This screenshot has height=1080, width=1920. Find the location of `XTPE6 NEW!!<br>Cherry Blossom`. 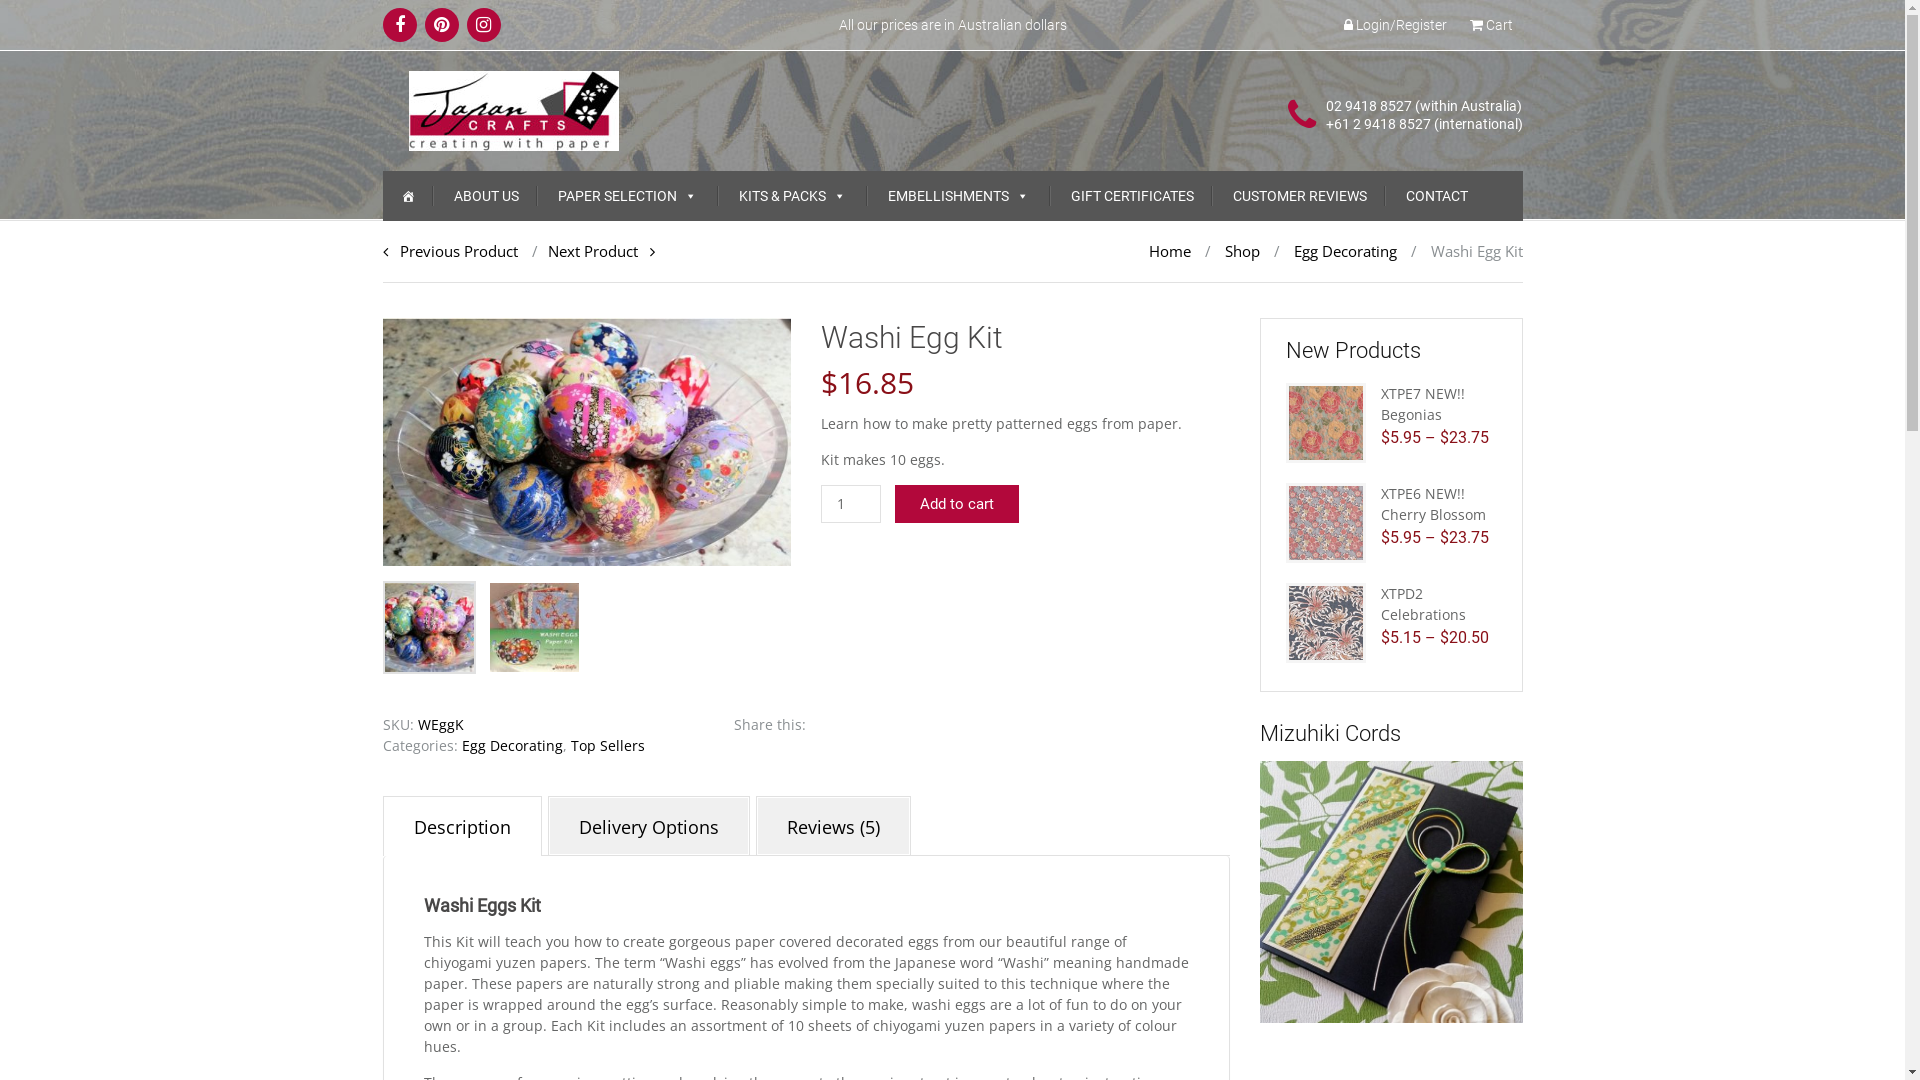

XTPE6 NEW!!<br>Cherry Blossom is located at coordinates (1326, 522).